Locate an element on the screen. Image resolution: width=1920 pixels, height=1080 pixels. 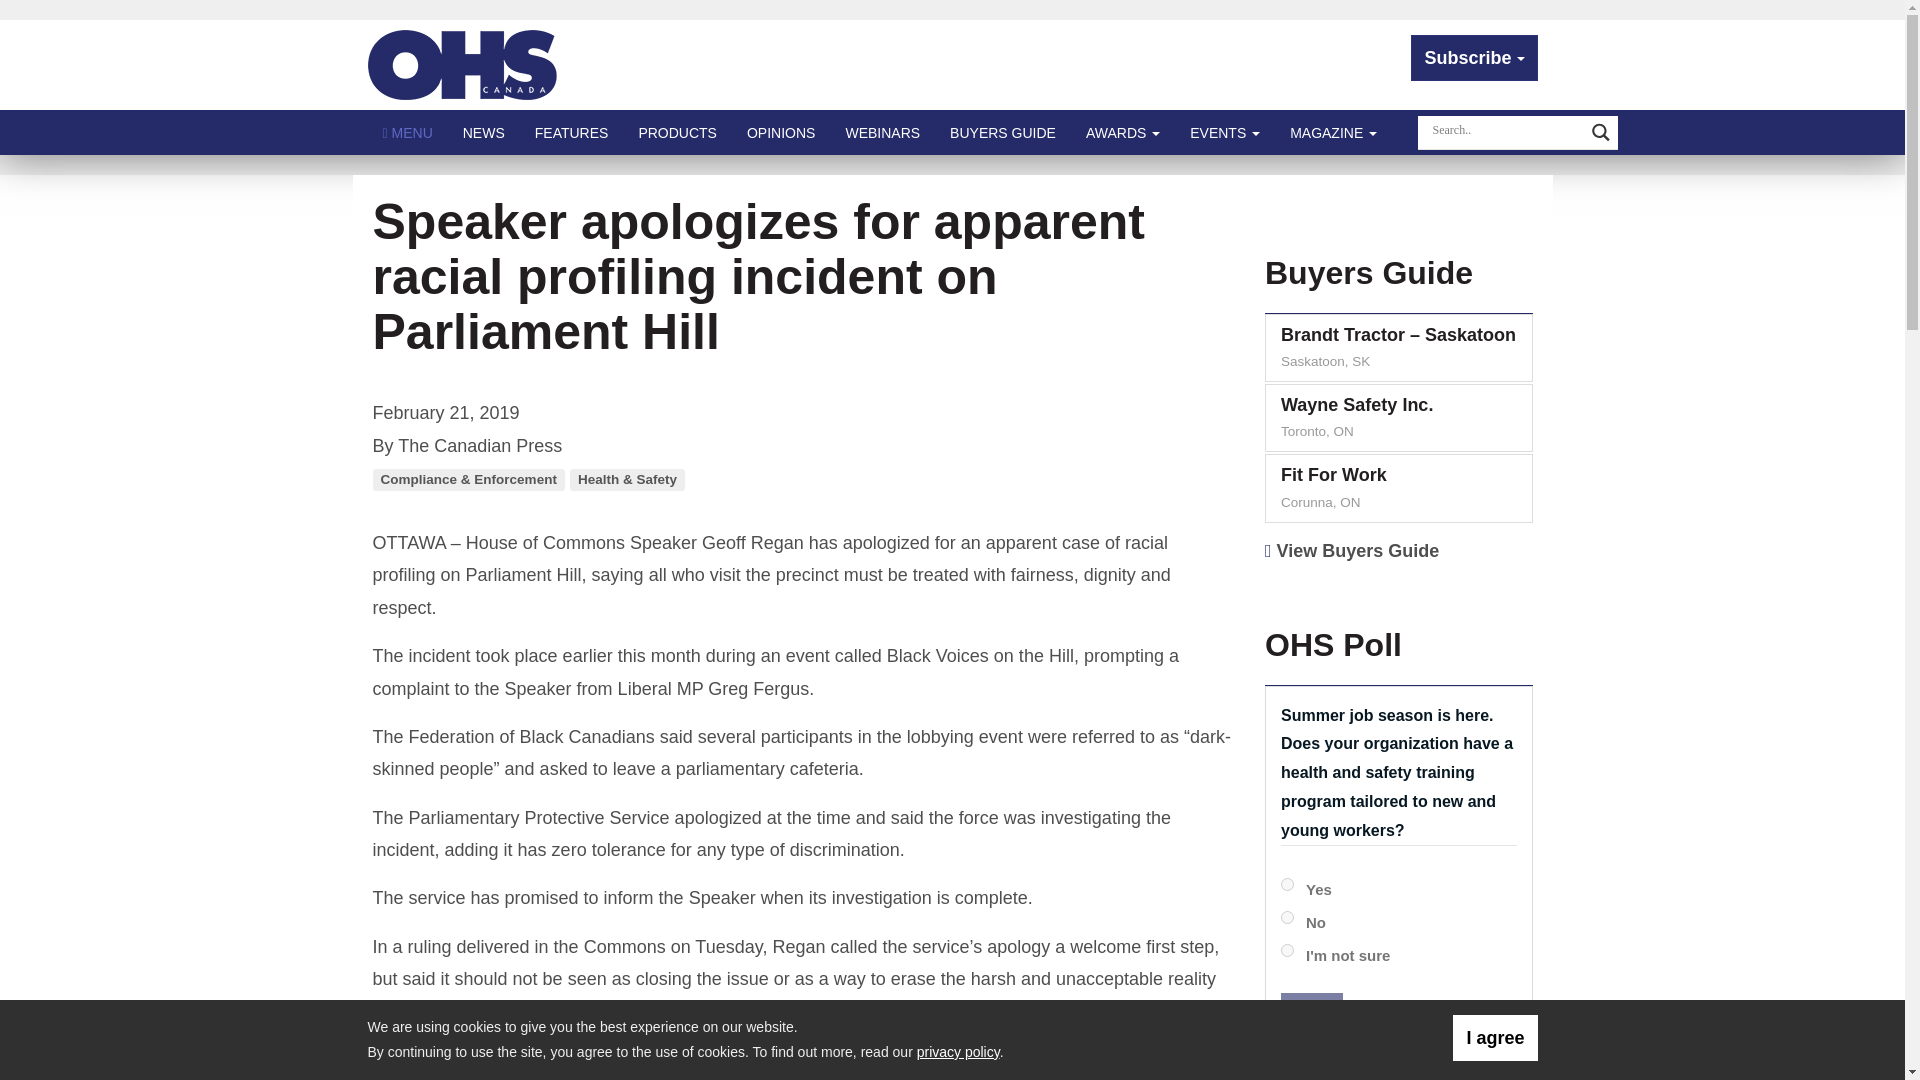
MAGAZINE is located at coordinates (1333, 132).